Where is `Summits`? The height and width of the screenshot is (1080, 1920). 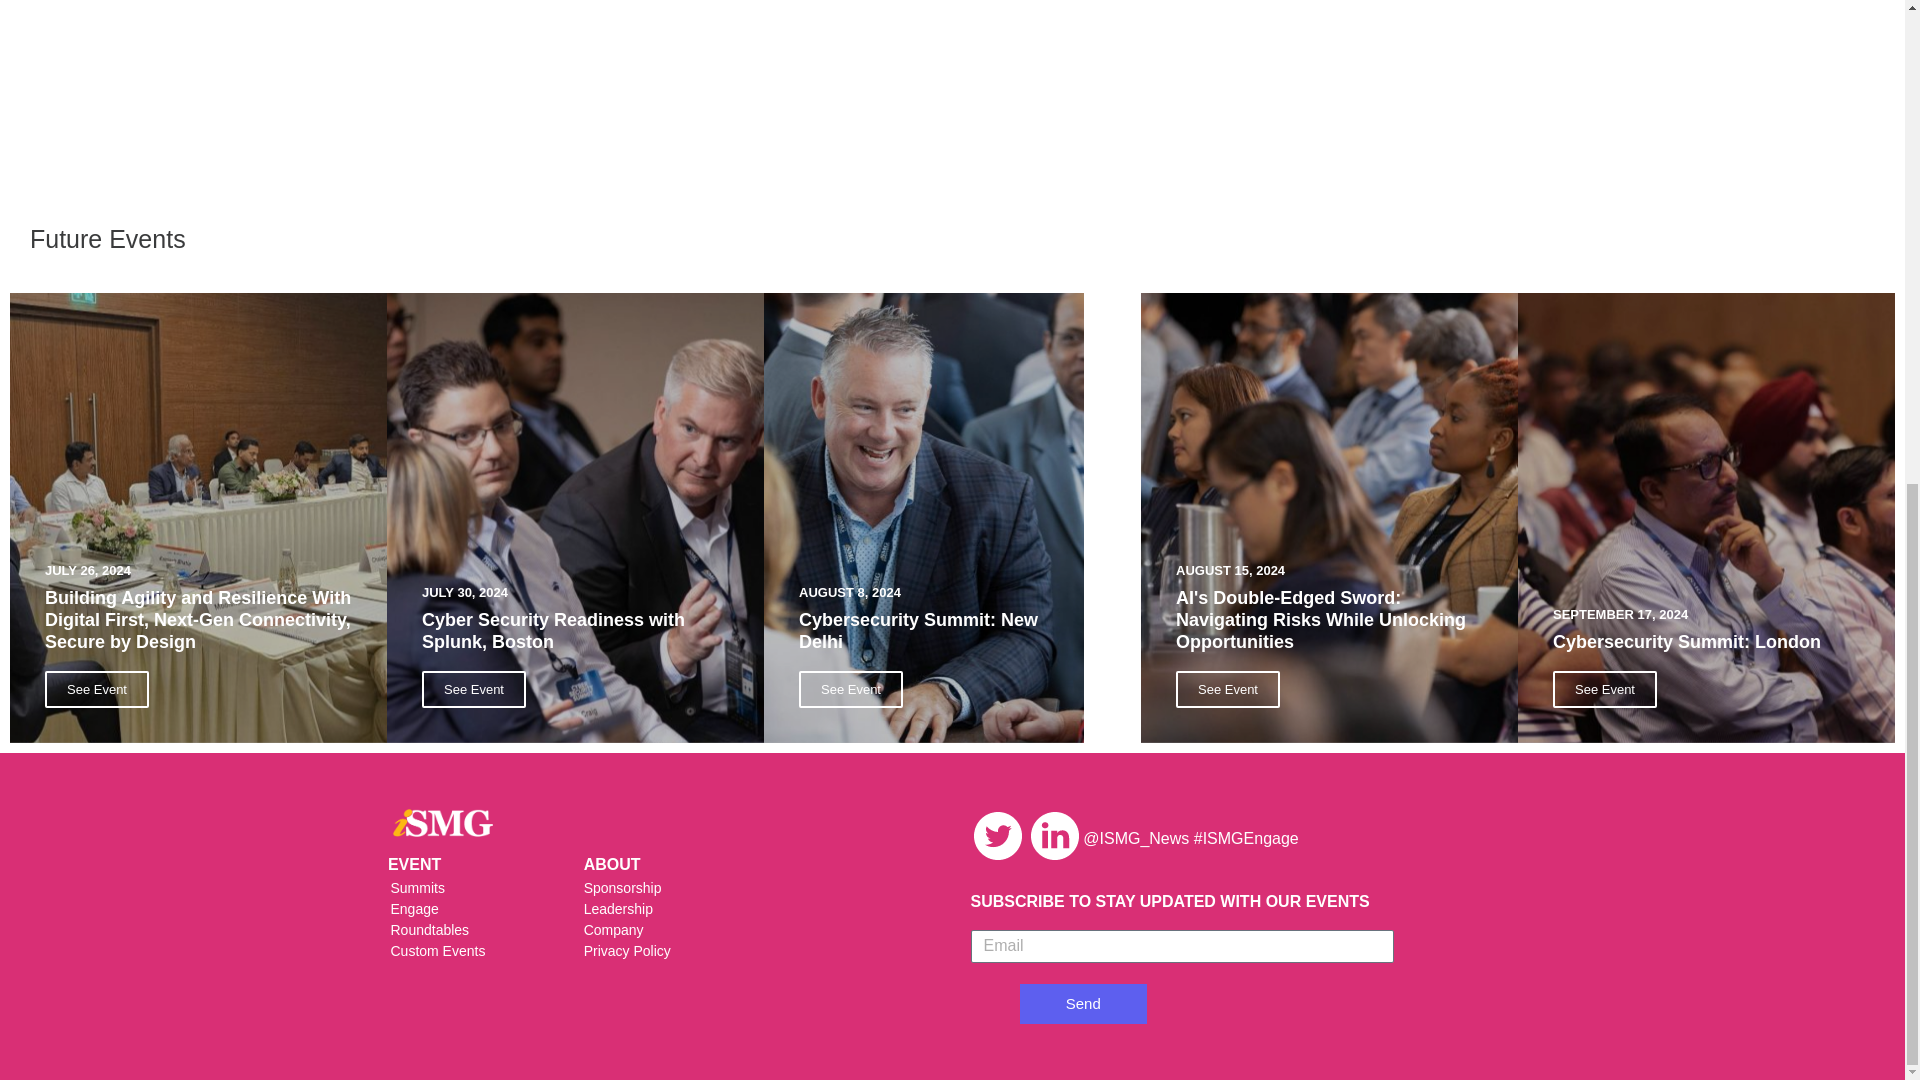 Summits is located at coordinates (466, 888).